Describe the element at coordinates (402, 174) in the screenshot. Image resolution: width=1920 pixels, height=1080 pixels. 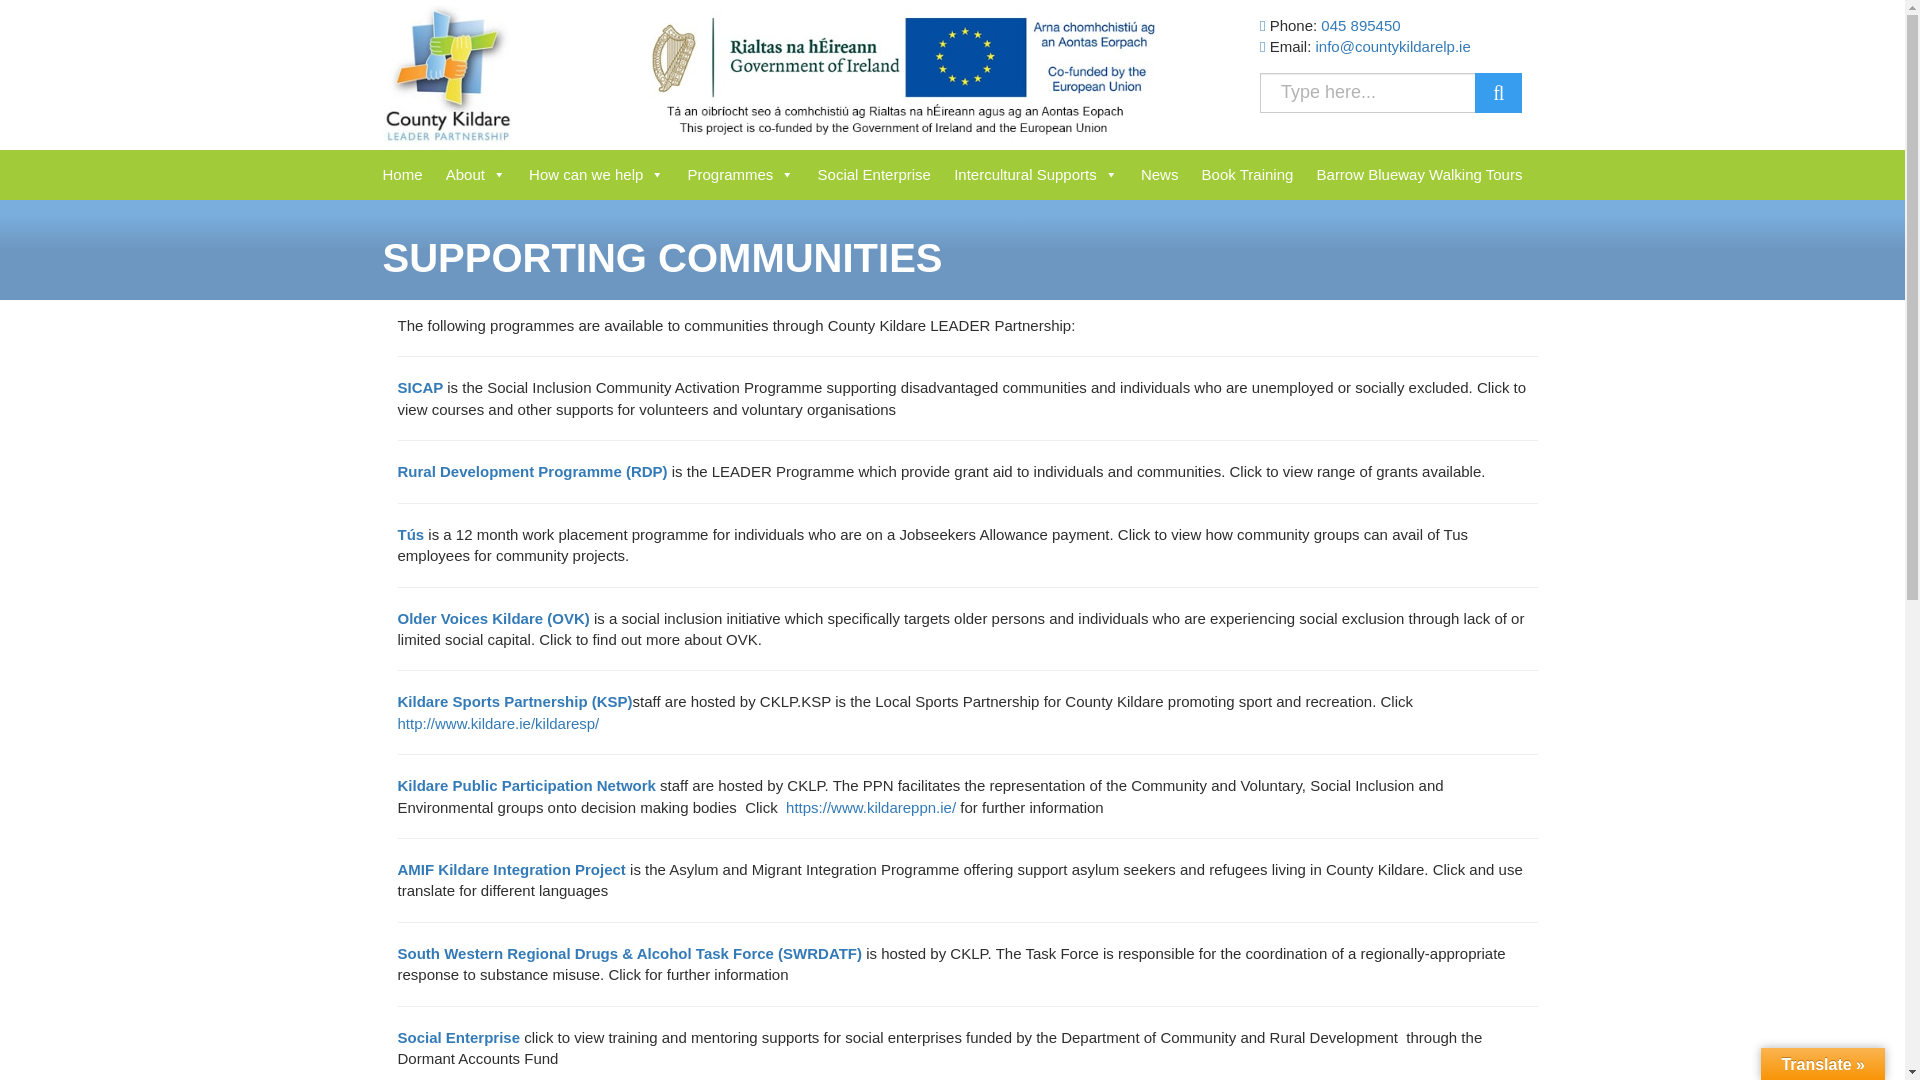
I see `Home` at that location.